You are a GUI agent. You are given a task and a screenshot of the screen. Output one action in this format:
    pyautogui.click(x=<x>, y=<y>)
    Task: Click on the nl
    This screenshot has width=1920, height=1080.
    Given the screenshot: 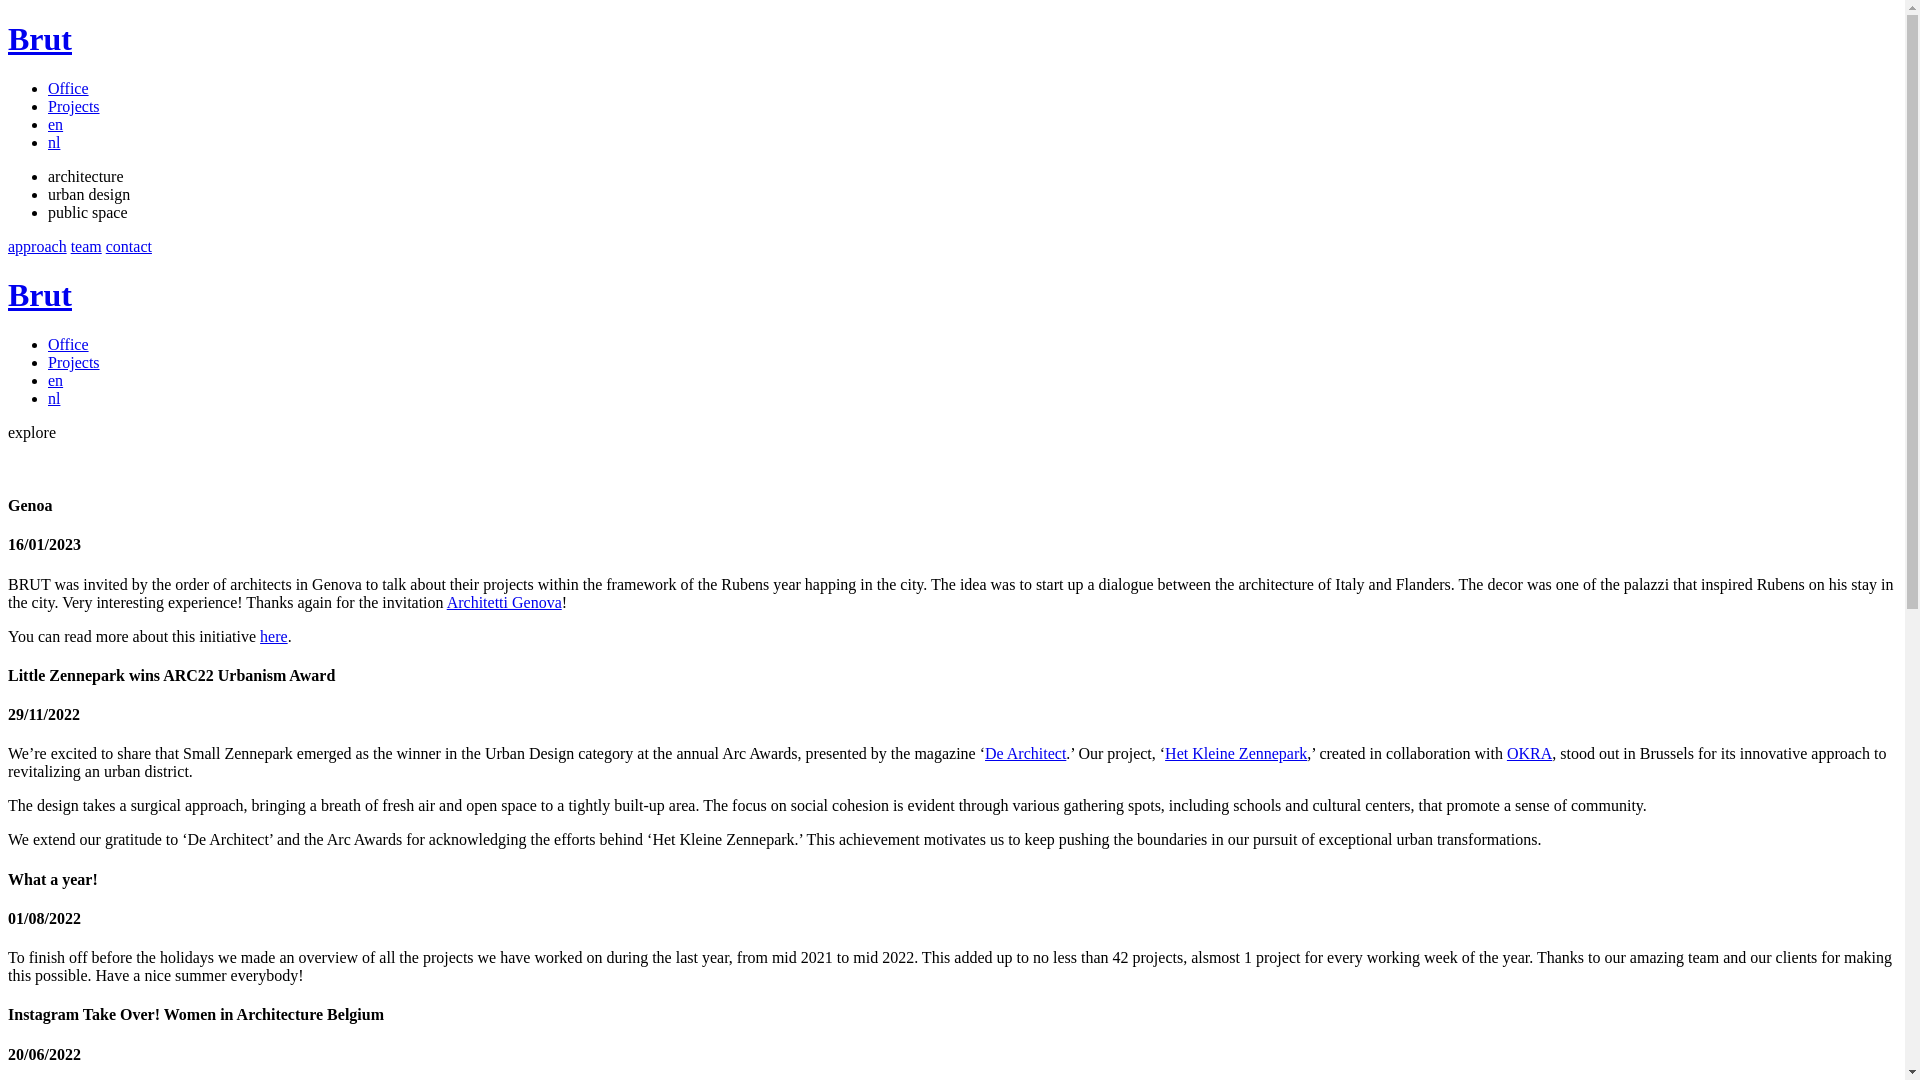 What is the action you would take?
    pyautogui.click(x=54, y=143)
    